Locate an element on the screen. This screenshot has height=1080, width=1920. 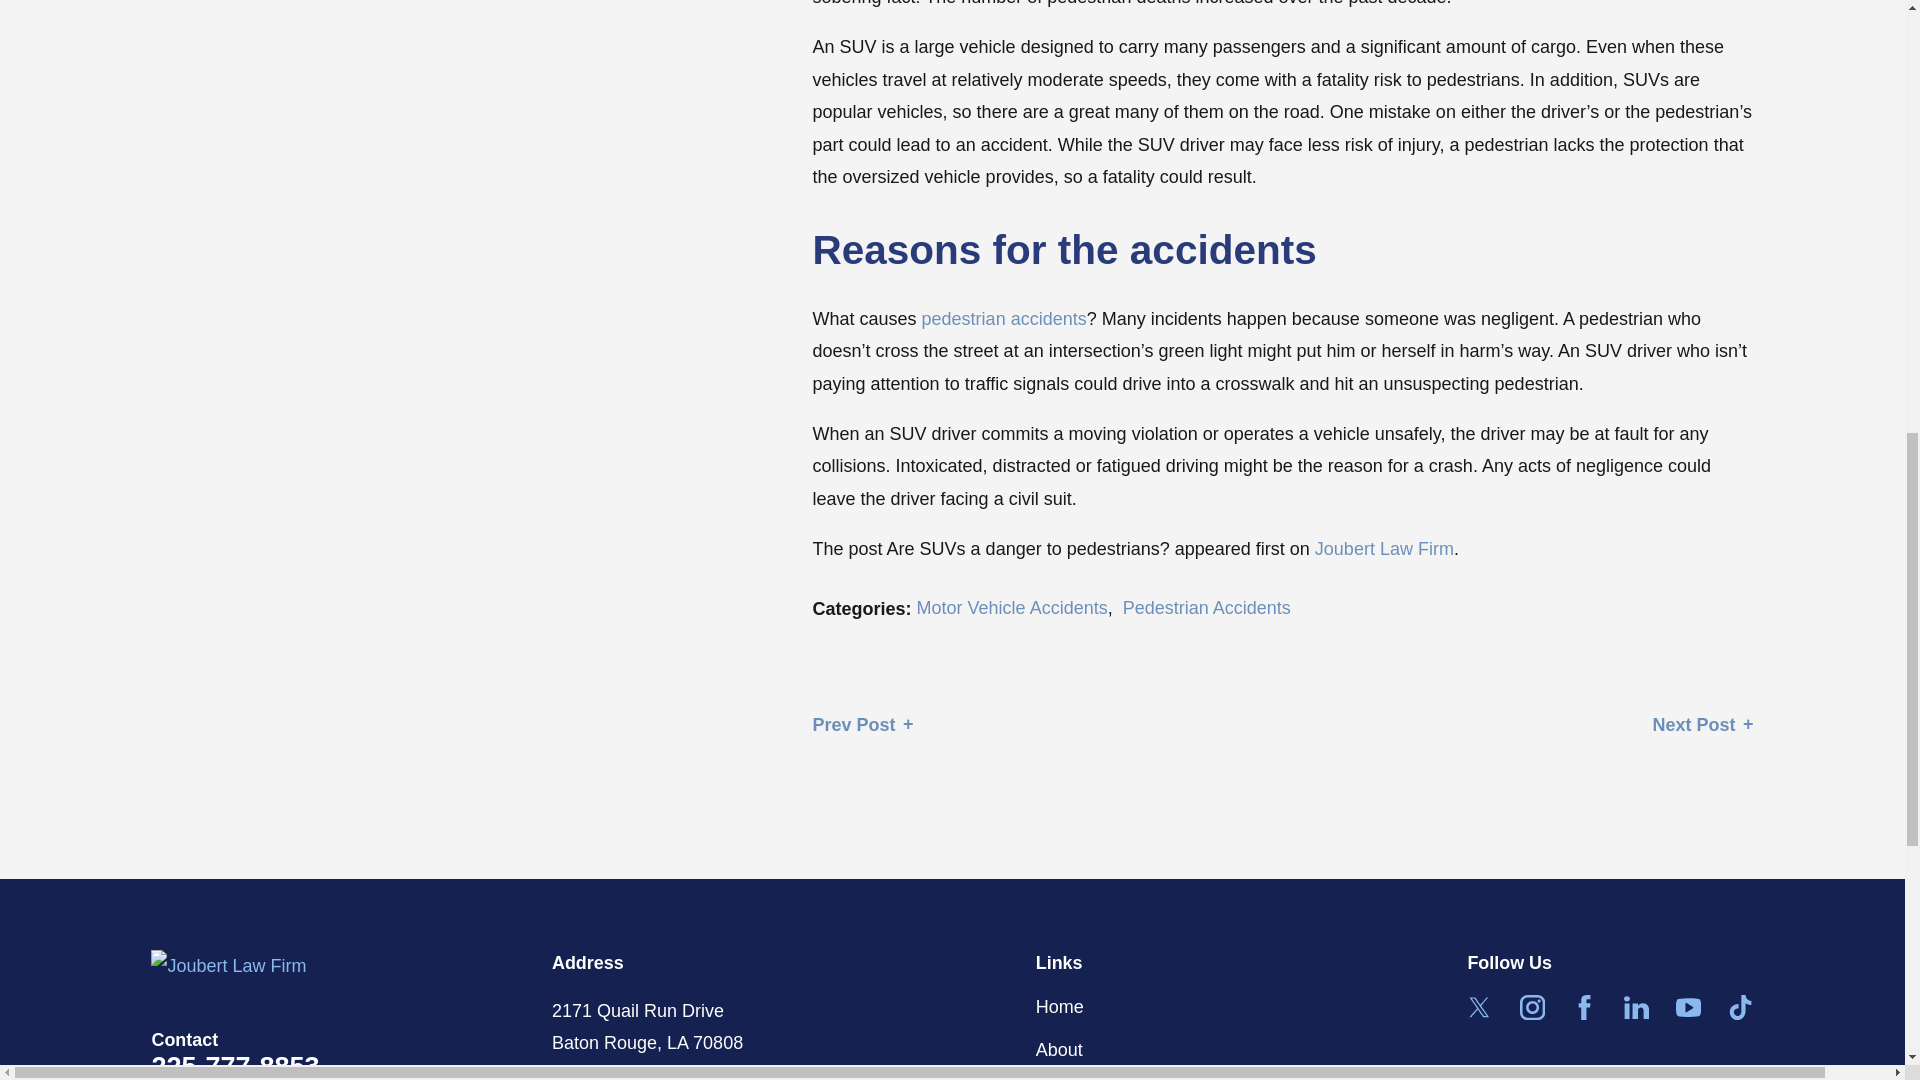
TikTok is located at coordinates (1740, 1006).